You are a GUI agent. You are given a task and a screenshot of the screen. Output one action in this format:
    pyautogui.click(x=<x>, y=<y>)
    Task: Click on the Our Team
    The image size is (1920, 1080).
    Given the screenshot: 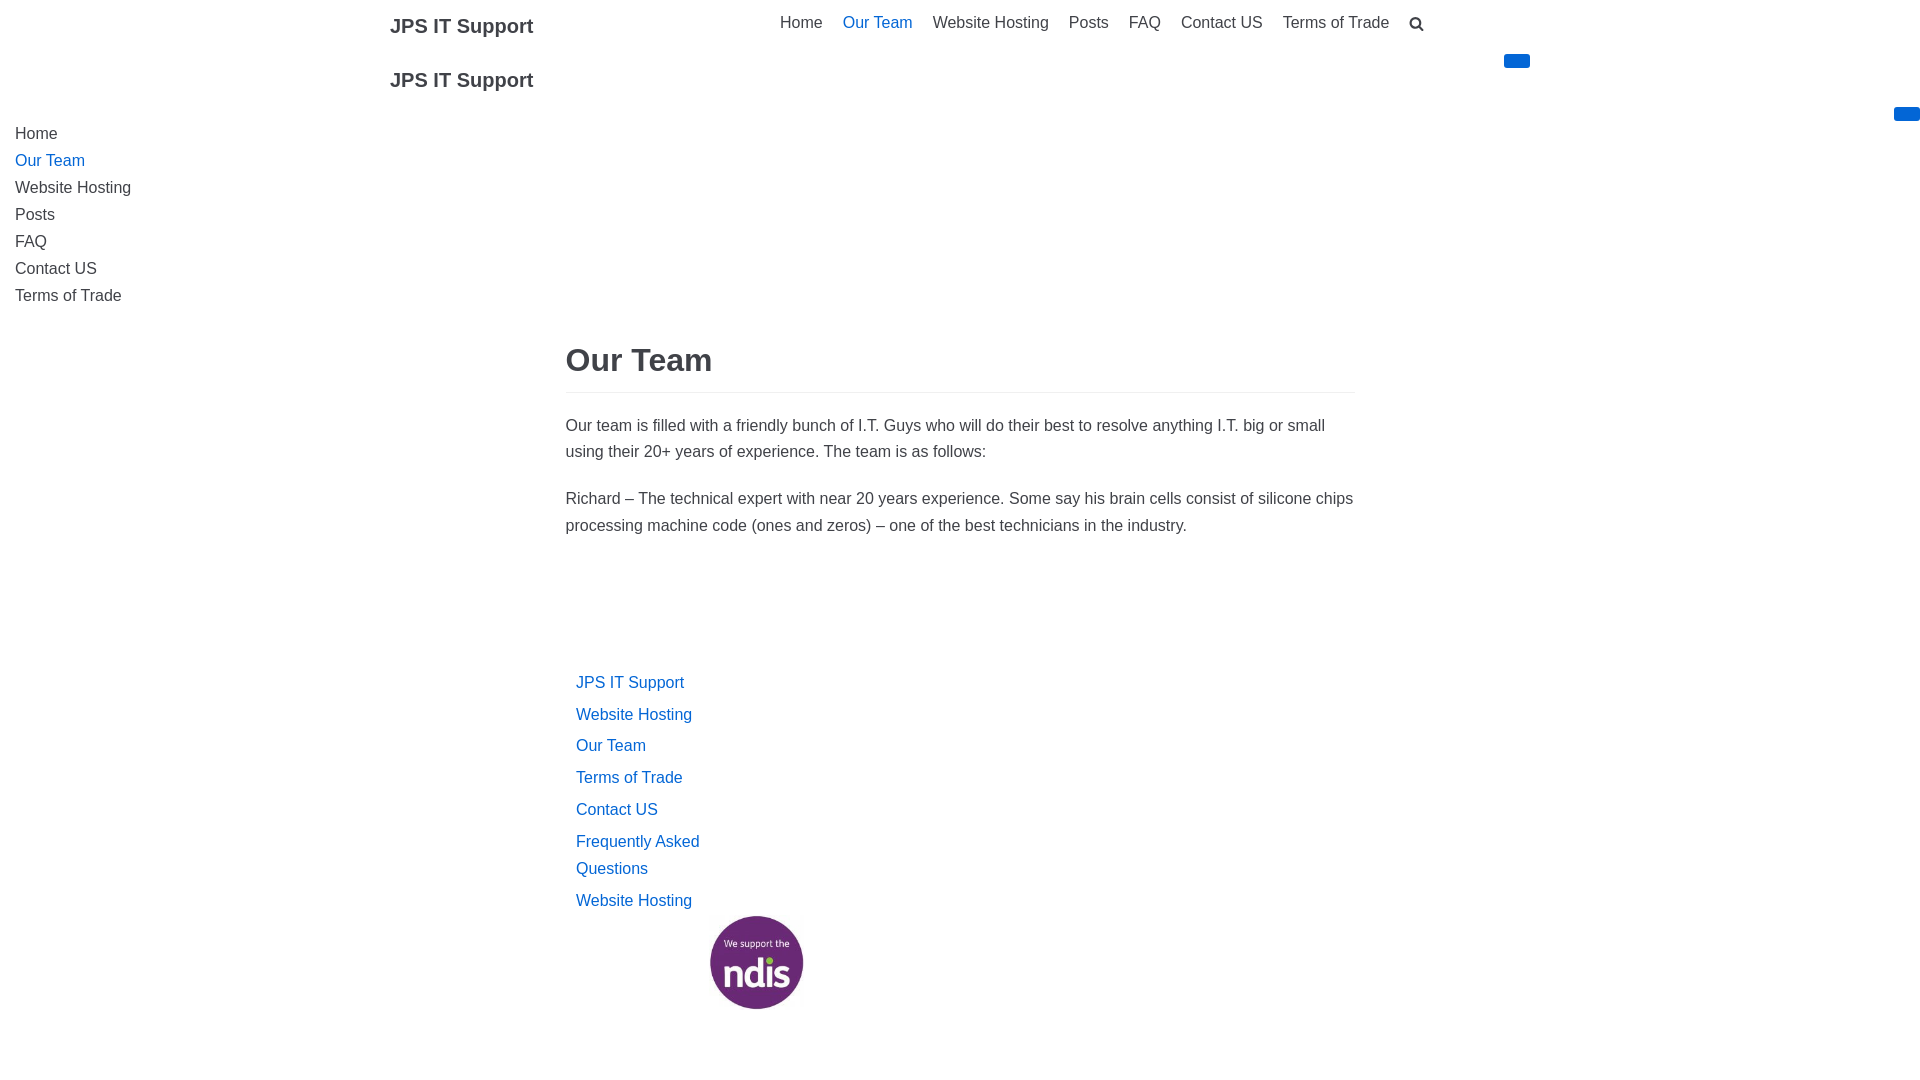 What is the action you would take?
    pyautogui.click(x=878, y=24)
    